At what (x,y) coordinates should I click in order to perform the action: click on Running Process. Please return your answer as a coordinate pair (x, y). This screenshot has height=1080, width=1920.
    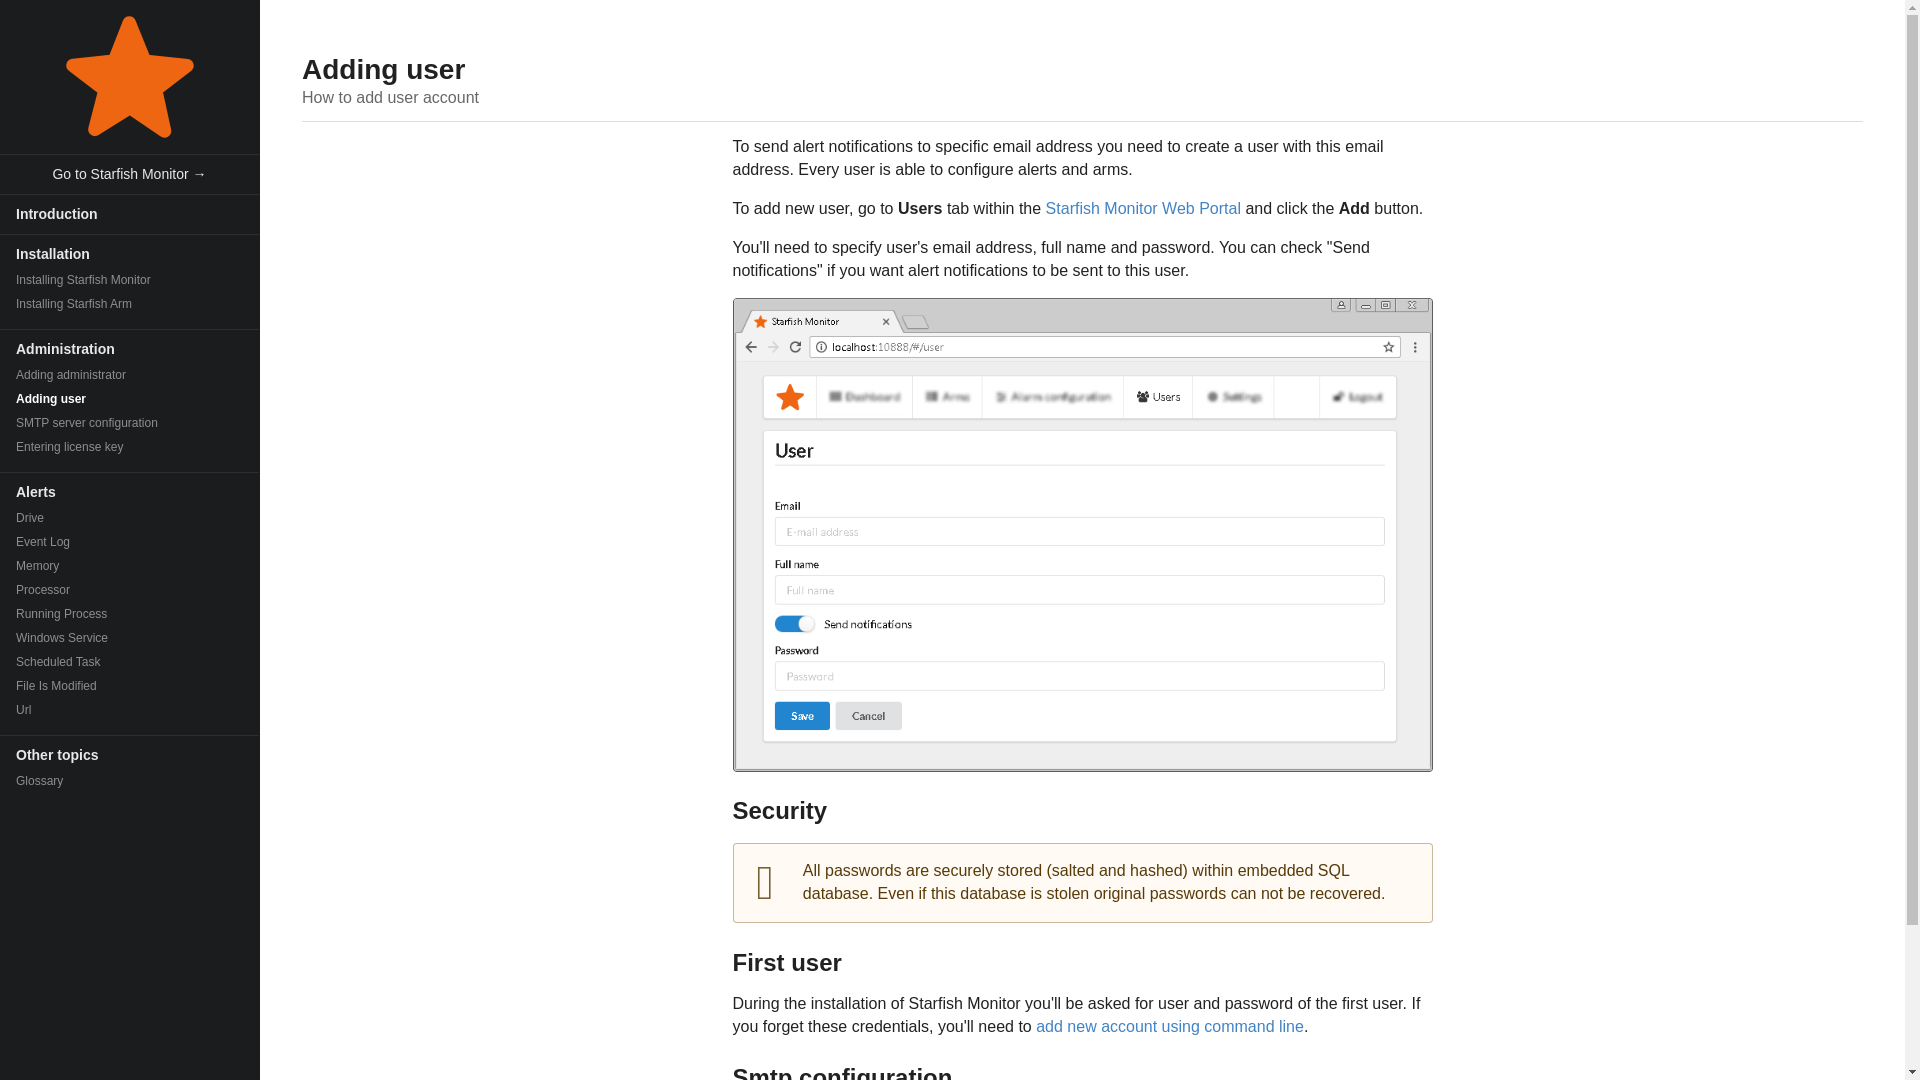
    Looking at the image, I should click on (130, 614).